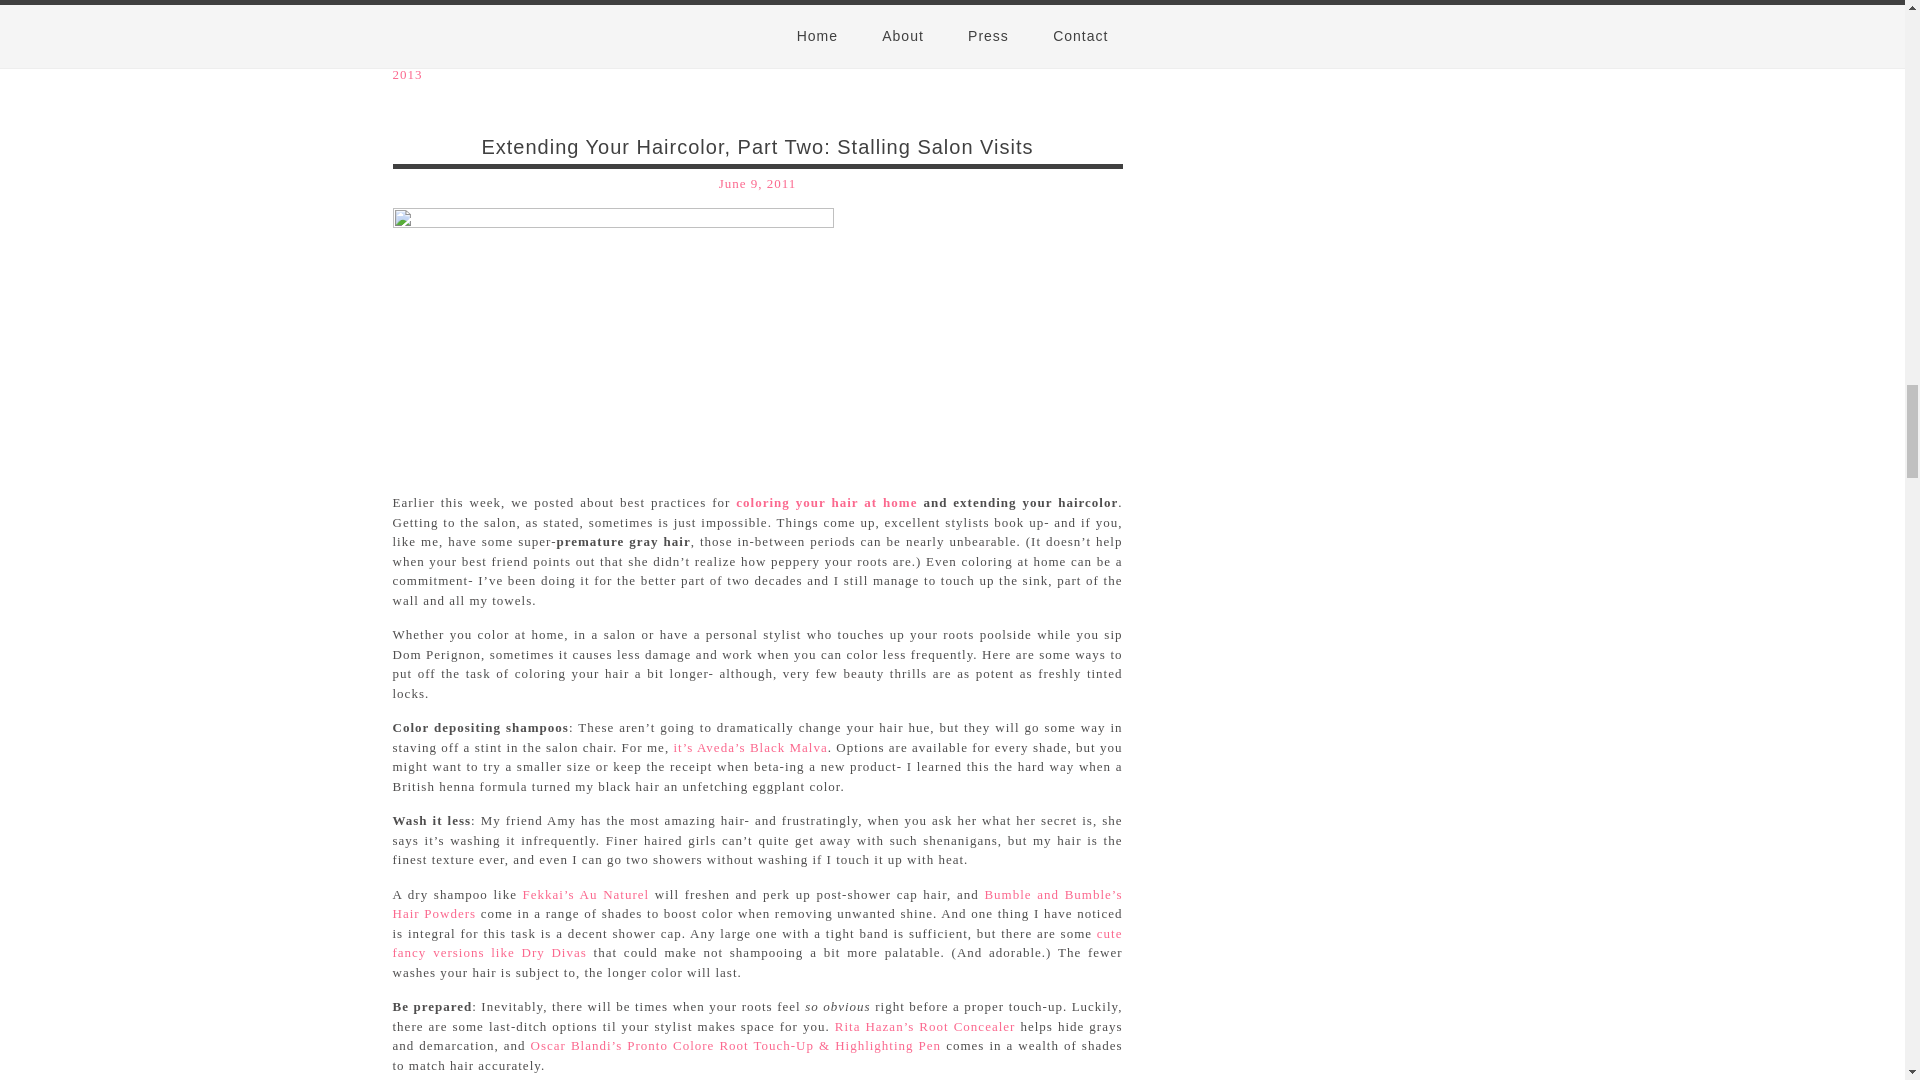 The height and width of the screenshot is (1080, 1920). What do you see at coordinates (756, 146) in the screenshot?
I see `Extending Your Haircolor, Part Two: Stalling Salon Visits` at bounding box center [756, 146].